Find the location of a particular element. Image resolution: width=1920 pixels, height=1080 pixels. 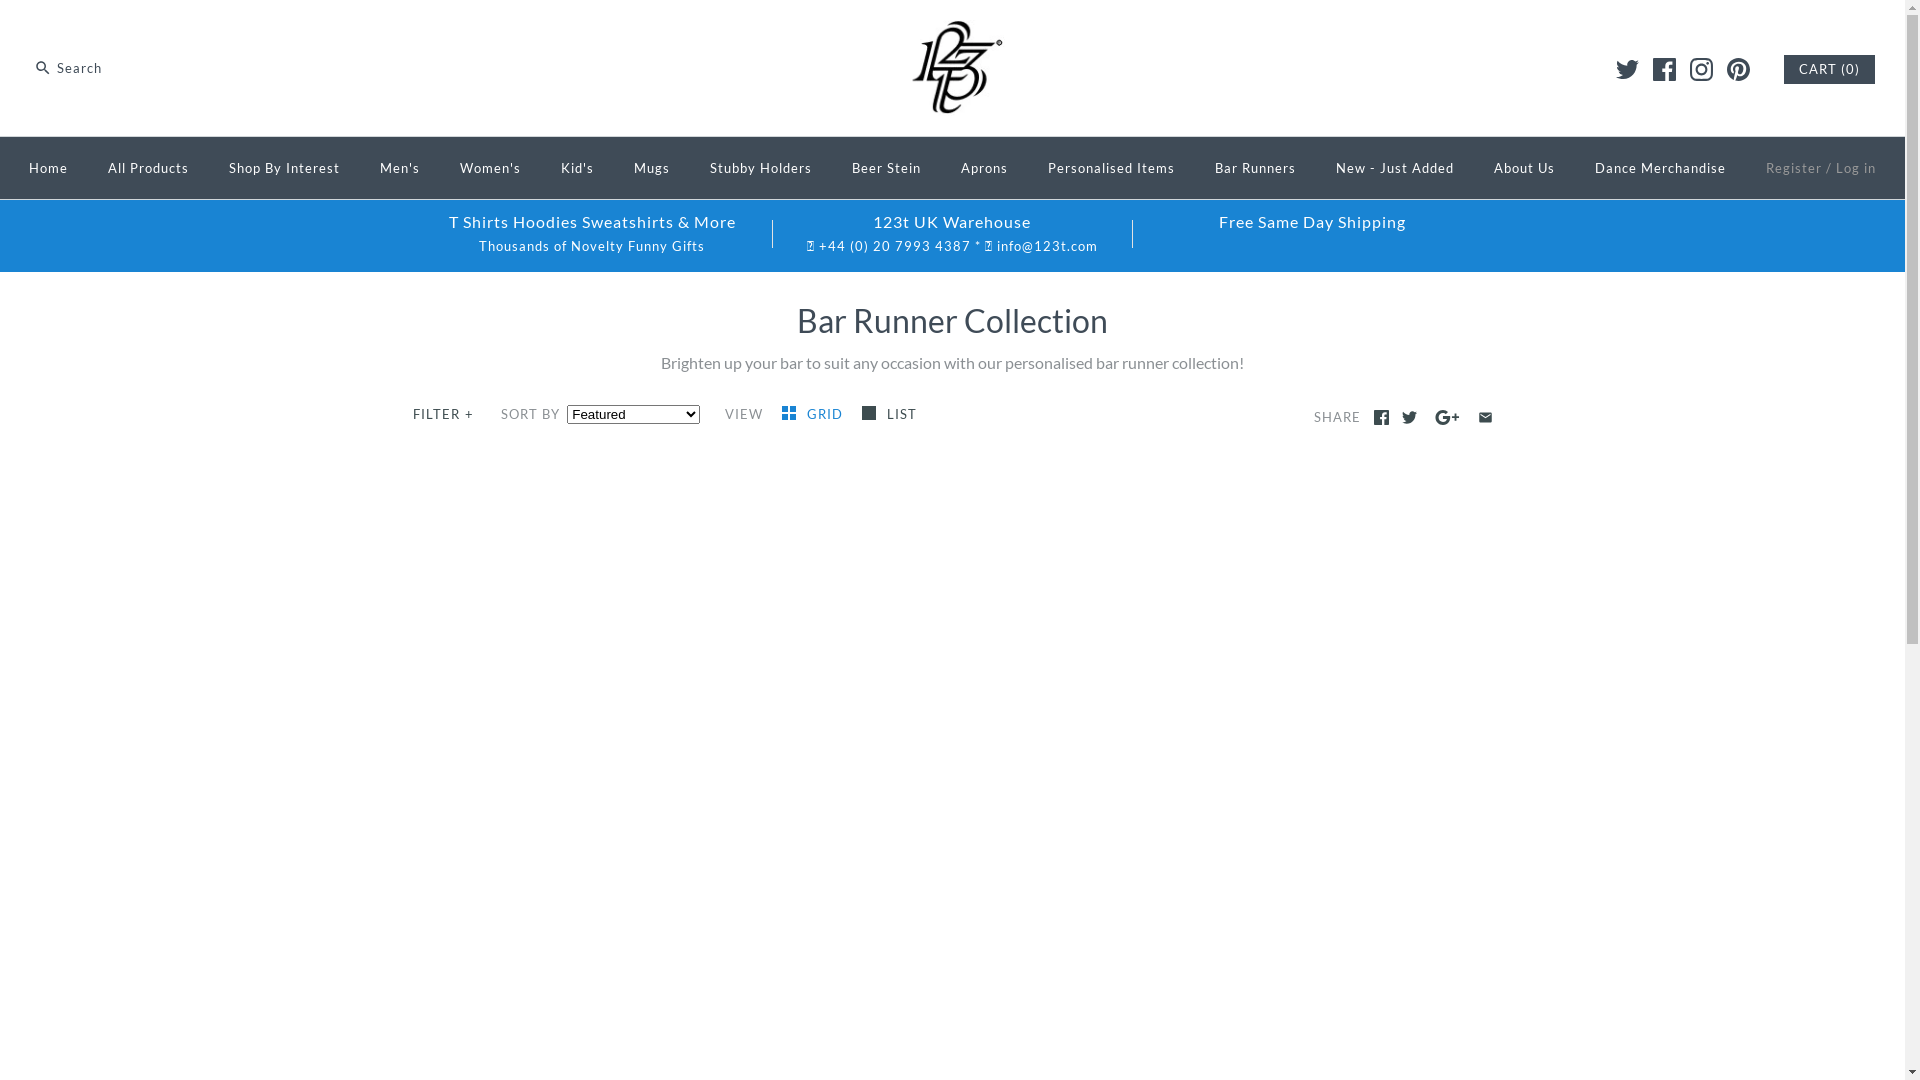

Men's is located at coordinates (400, 168).